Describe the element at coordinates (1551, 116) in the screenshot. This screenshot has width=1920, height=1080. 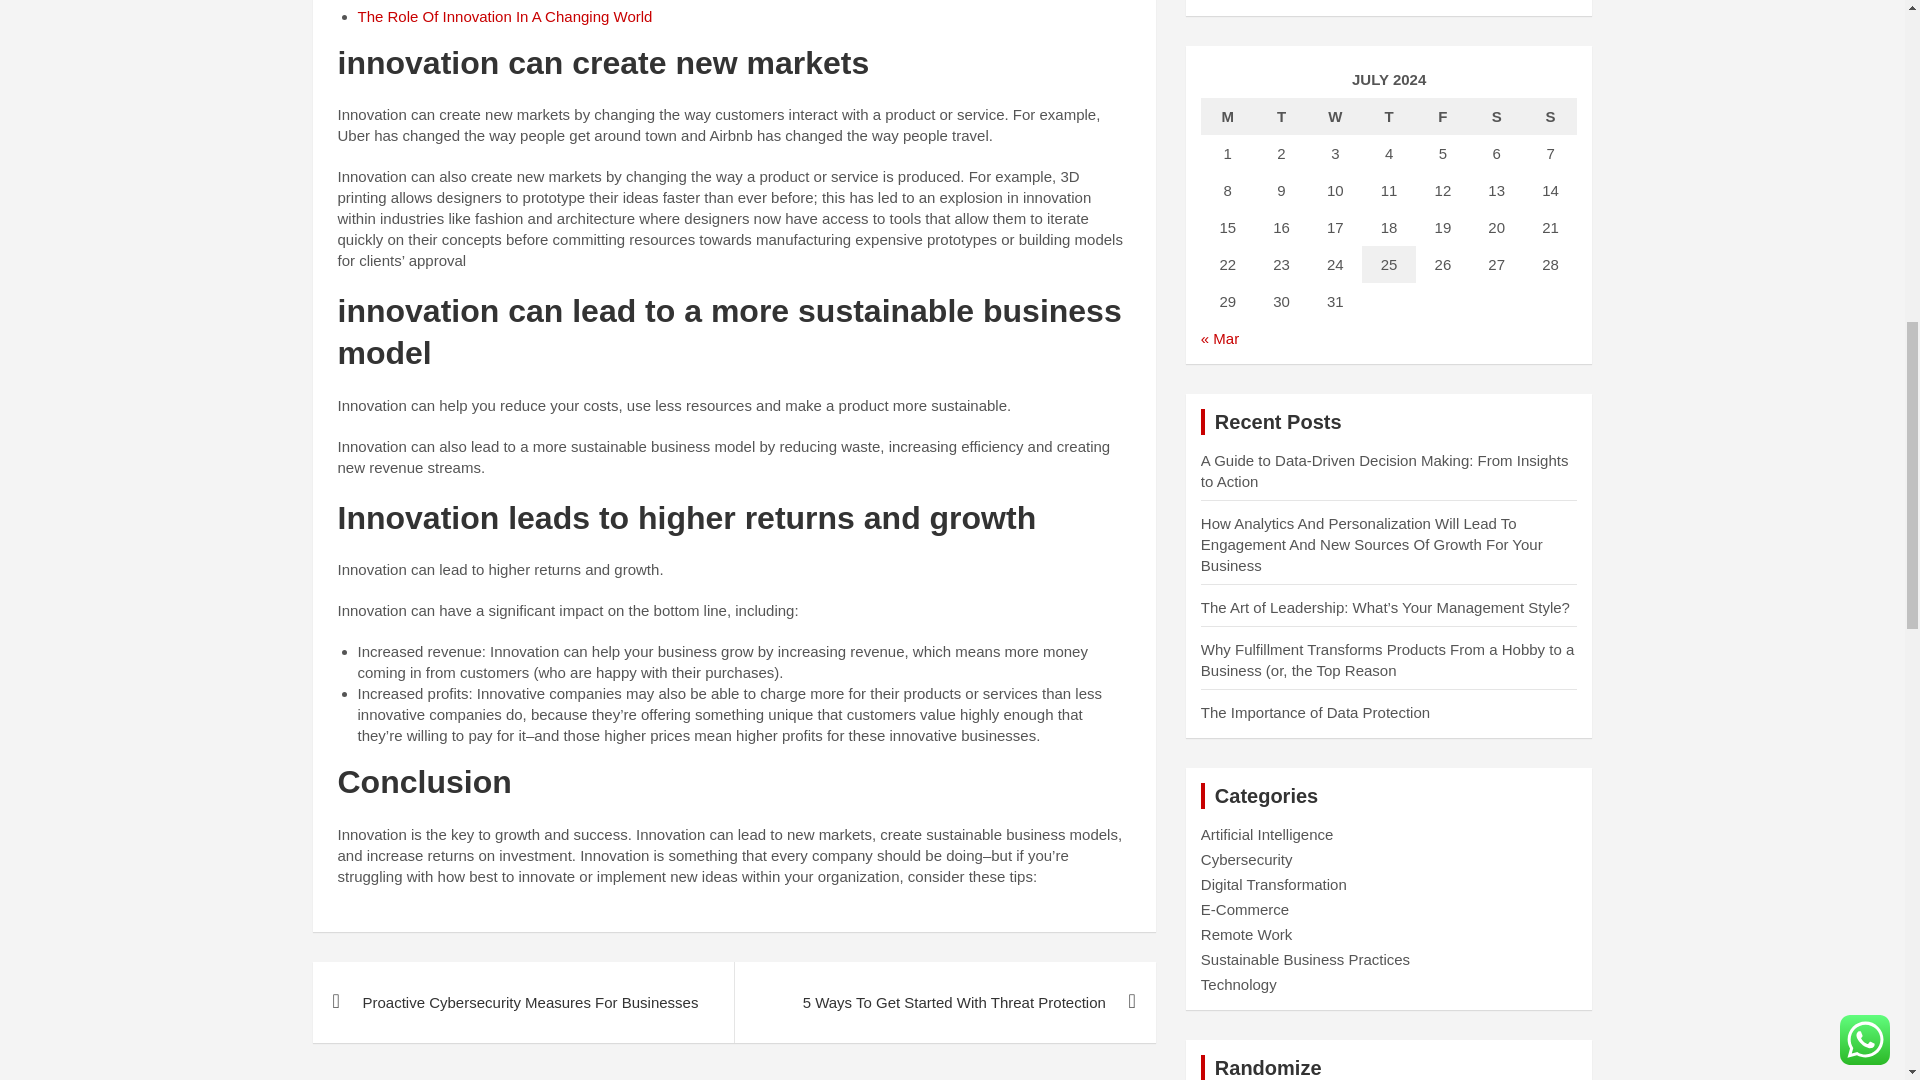
I see `Sunday` at that location.